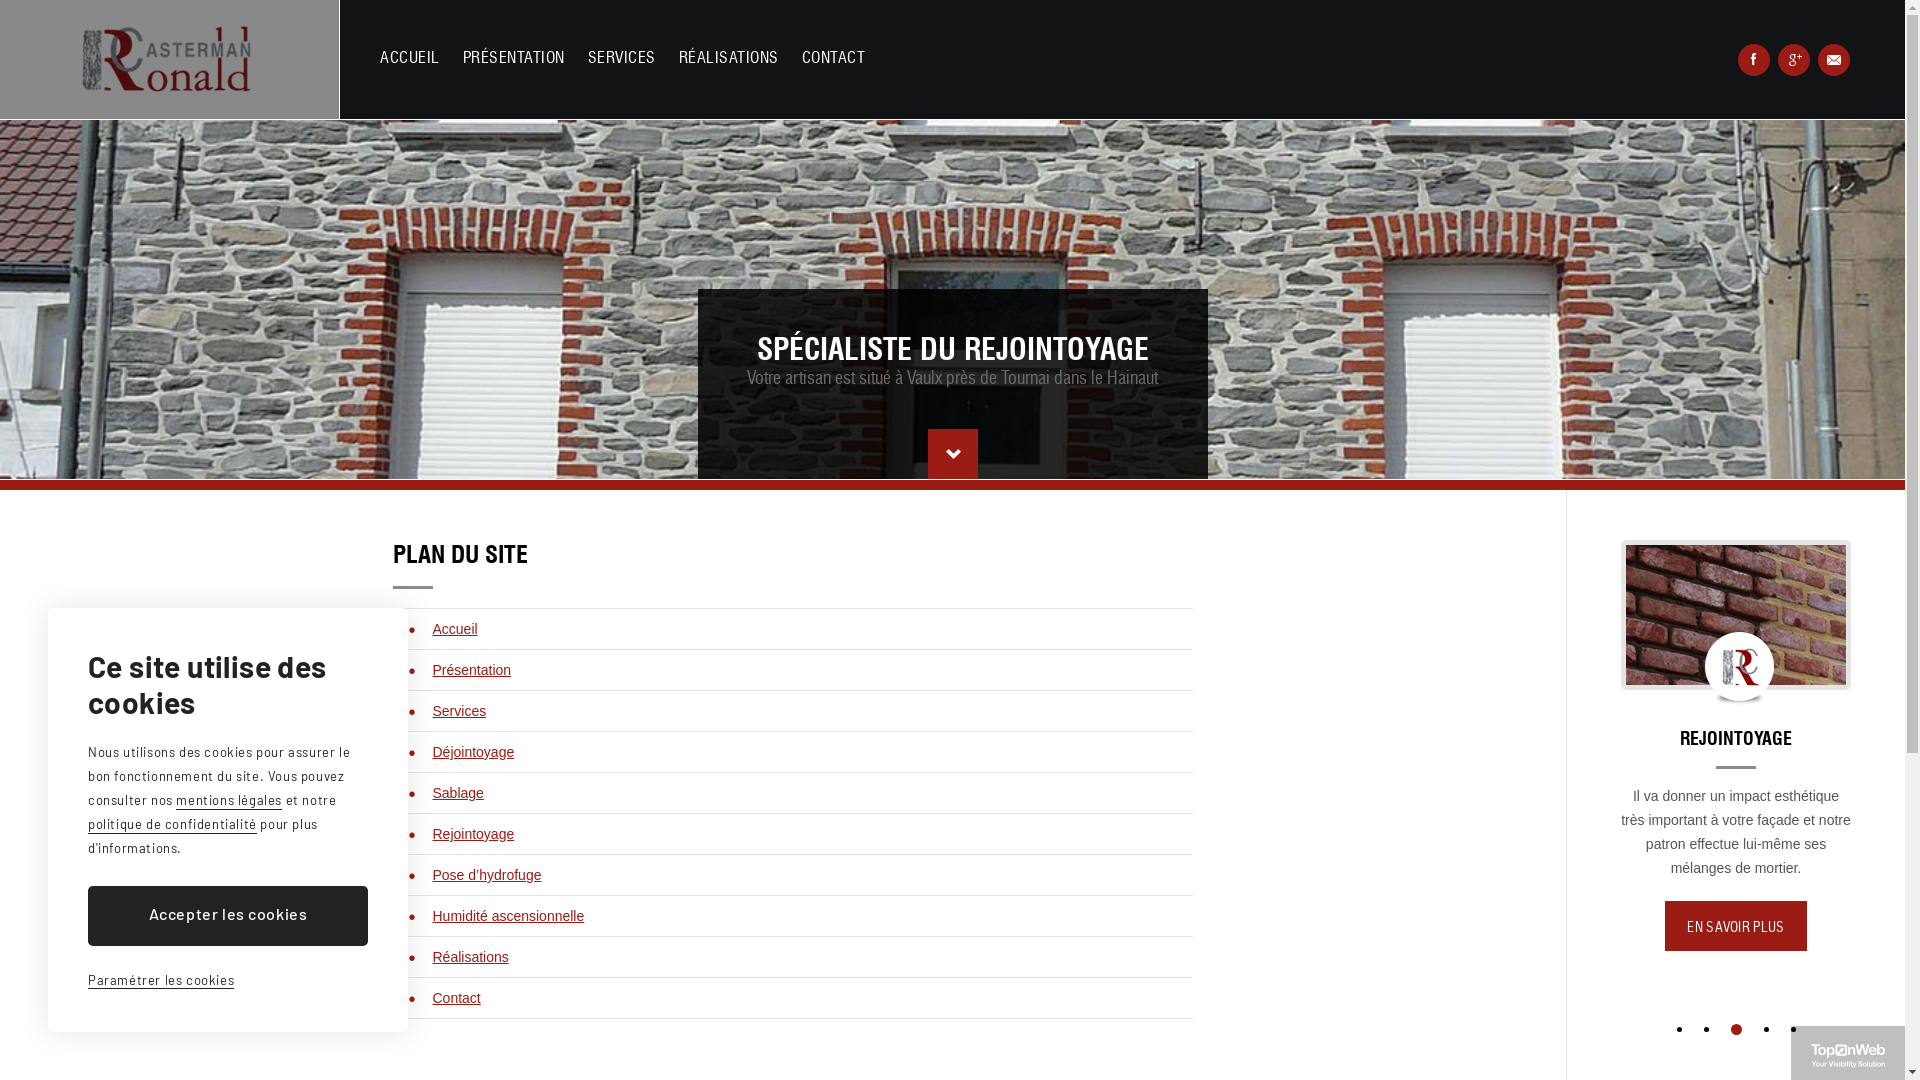 The image size is (1920, 1080). What do you see at coordinates (459, 711) in the screenshot?
I see `Services` at bounding box center [459, 711].